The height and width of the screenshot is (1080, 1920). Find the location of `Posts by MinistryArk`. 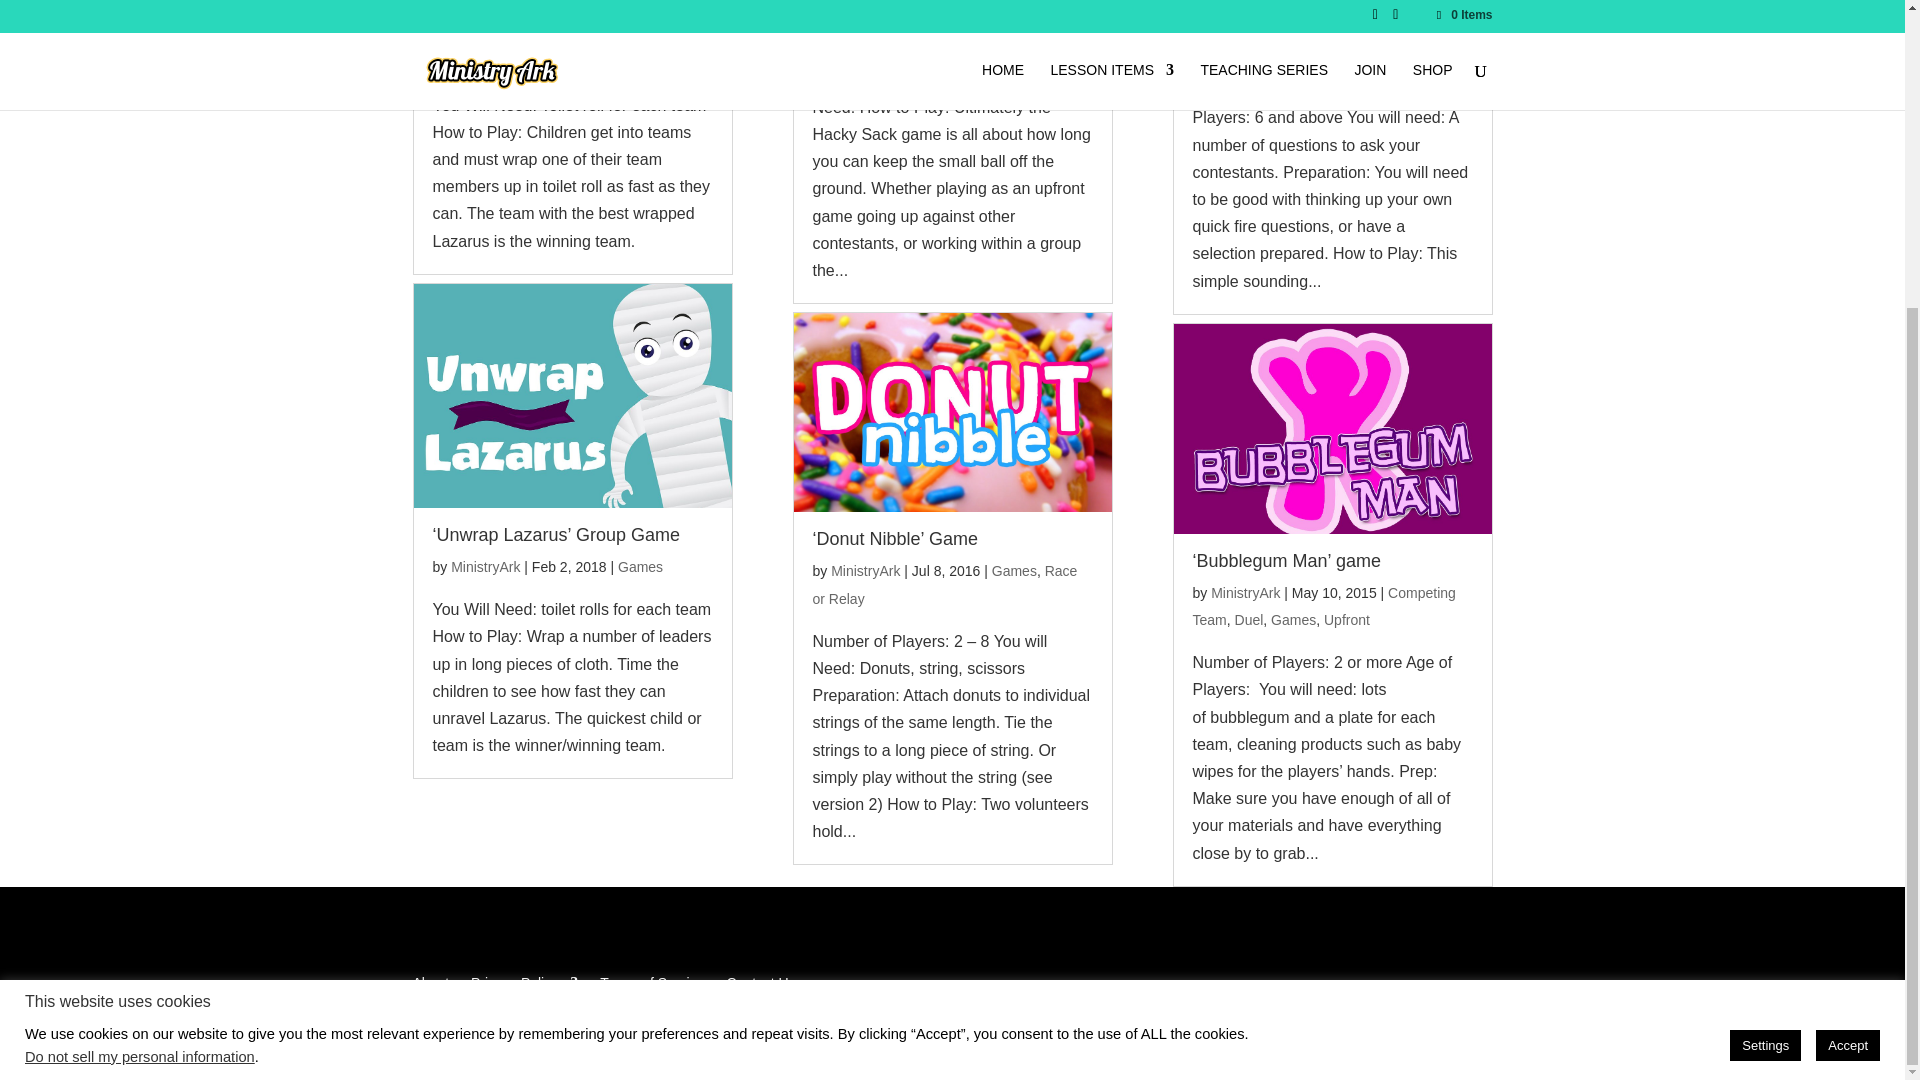

Posts by MinistryArk is located at coordinates (1246, 592).